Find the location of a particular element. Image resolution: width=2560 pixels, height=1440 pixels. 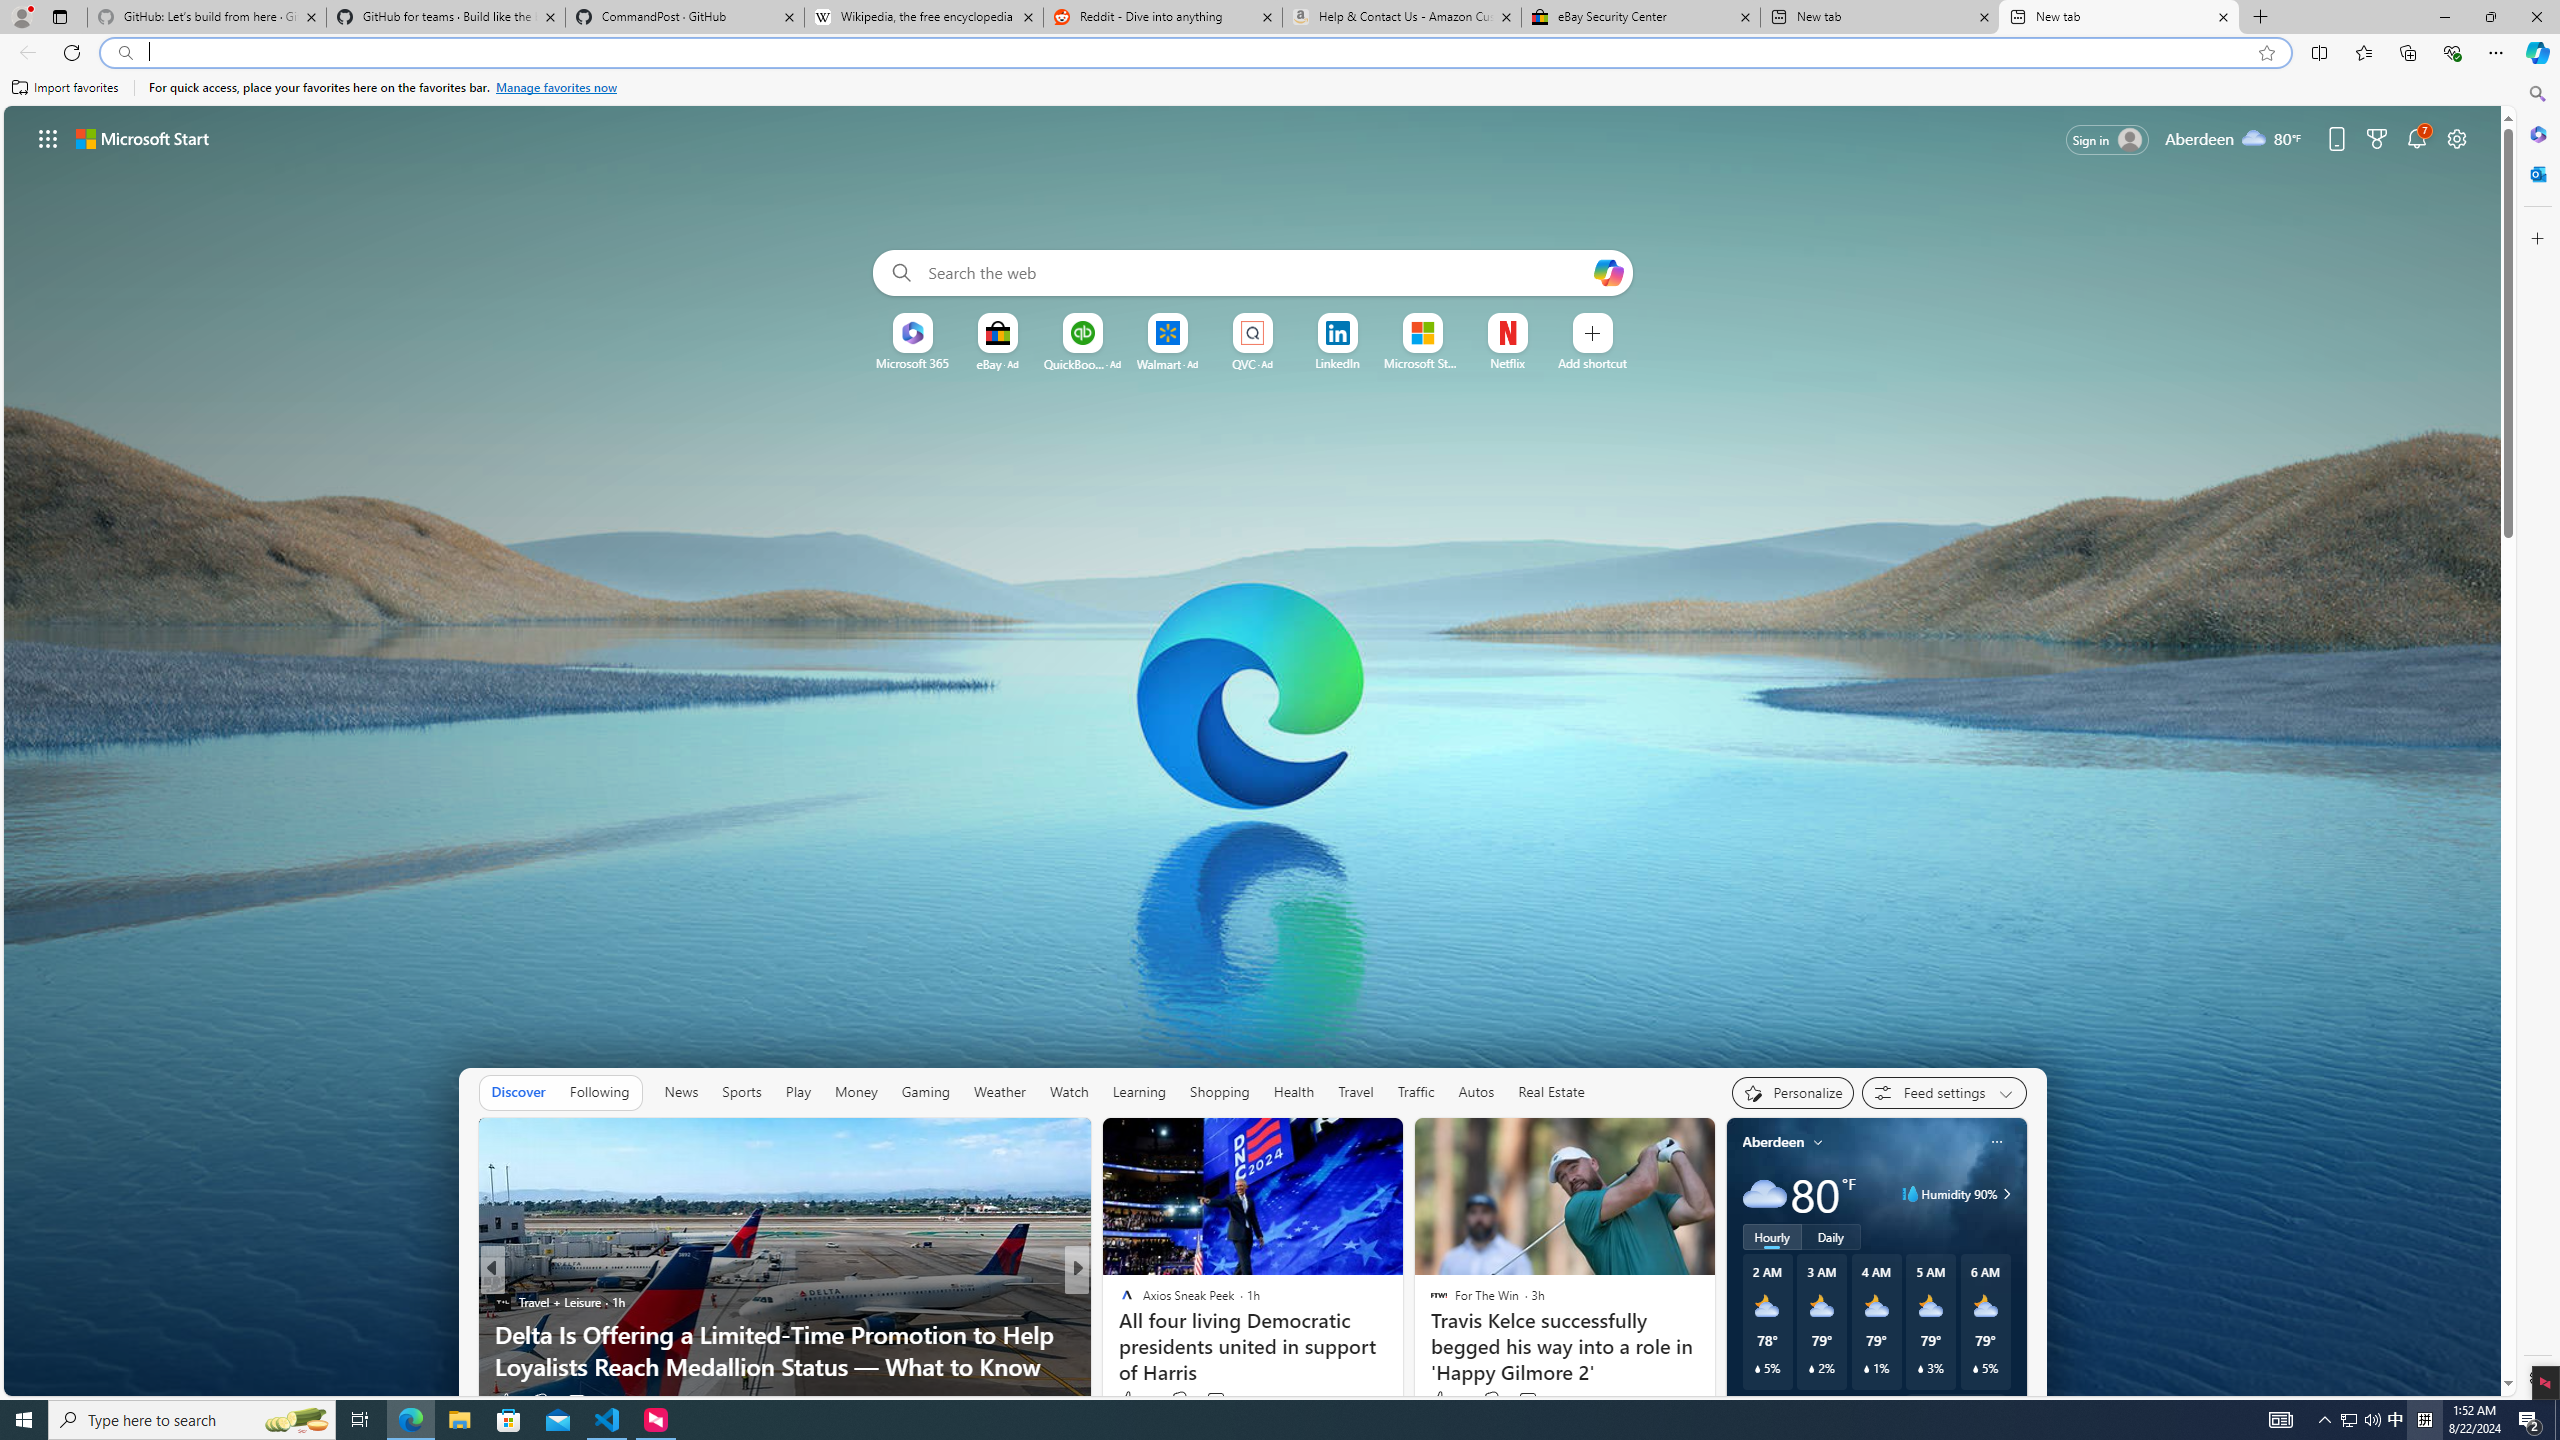

Click to sign into Microsoft Edge is located at coordinates (2108, 140).